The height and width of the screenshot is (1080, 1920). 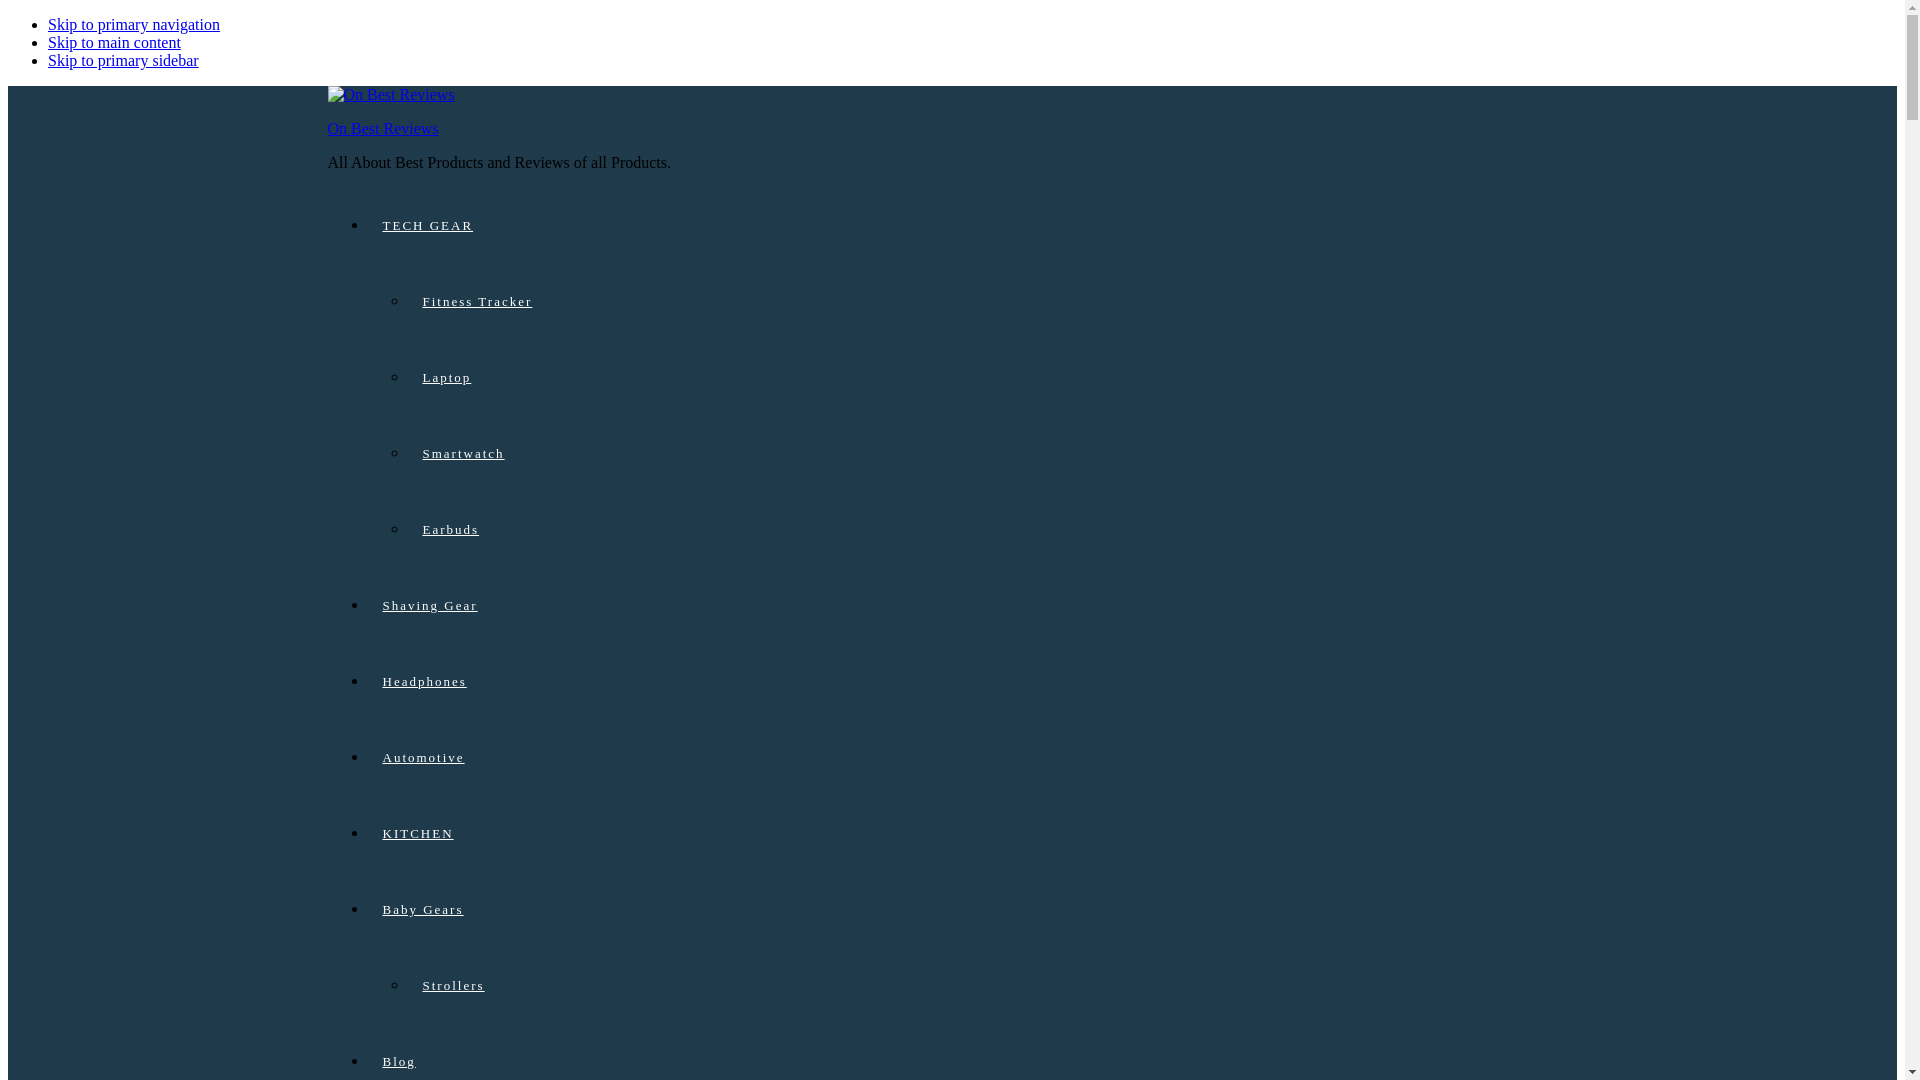 What do you see at coordinates (124, 60) in the screenshot?
I see `Skip to primary sidebar` at bounding box center [124, 60].